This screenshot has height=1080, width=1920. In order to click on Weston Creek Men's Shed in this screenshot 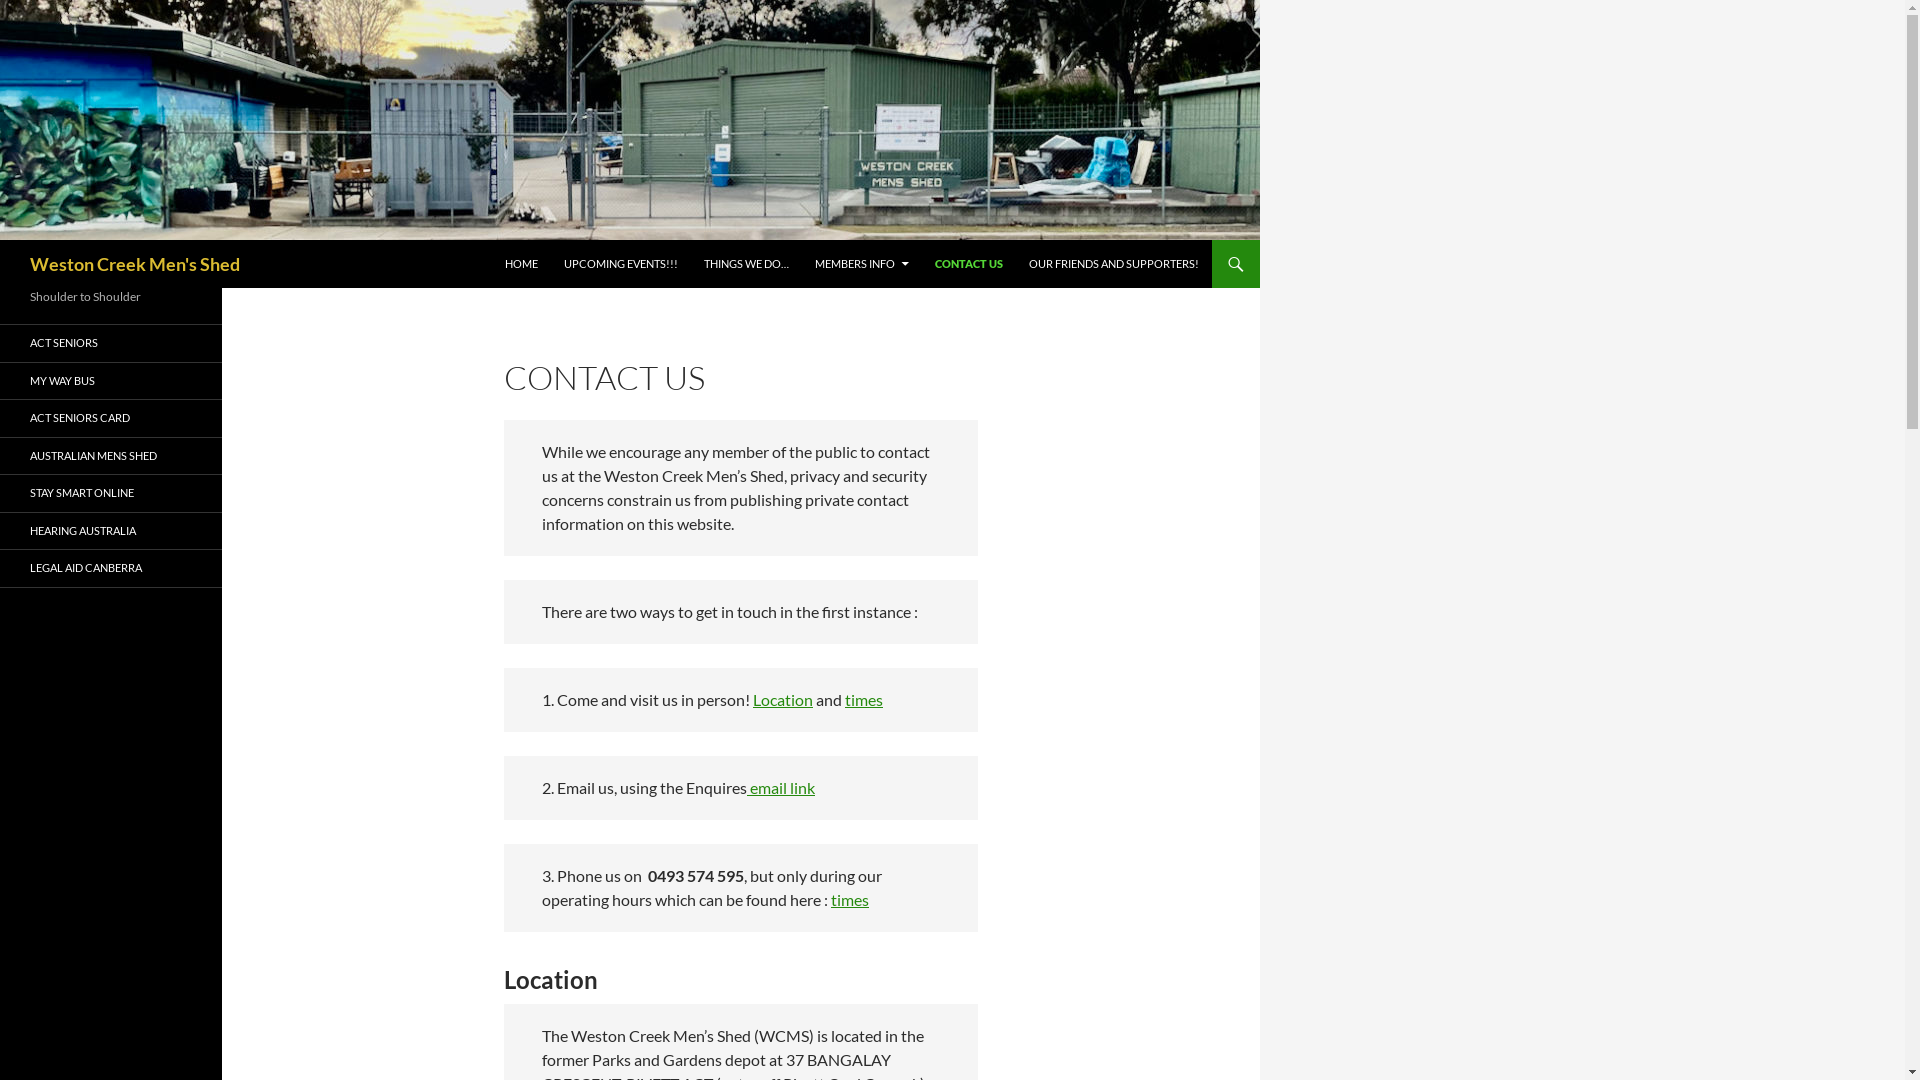, I will do `click(135, 264)`.